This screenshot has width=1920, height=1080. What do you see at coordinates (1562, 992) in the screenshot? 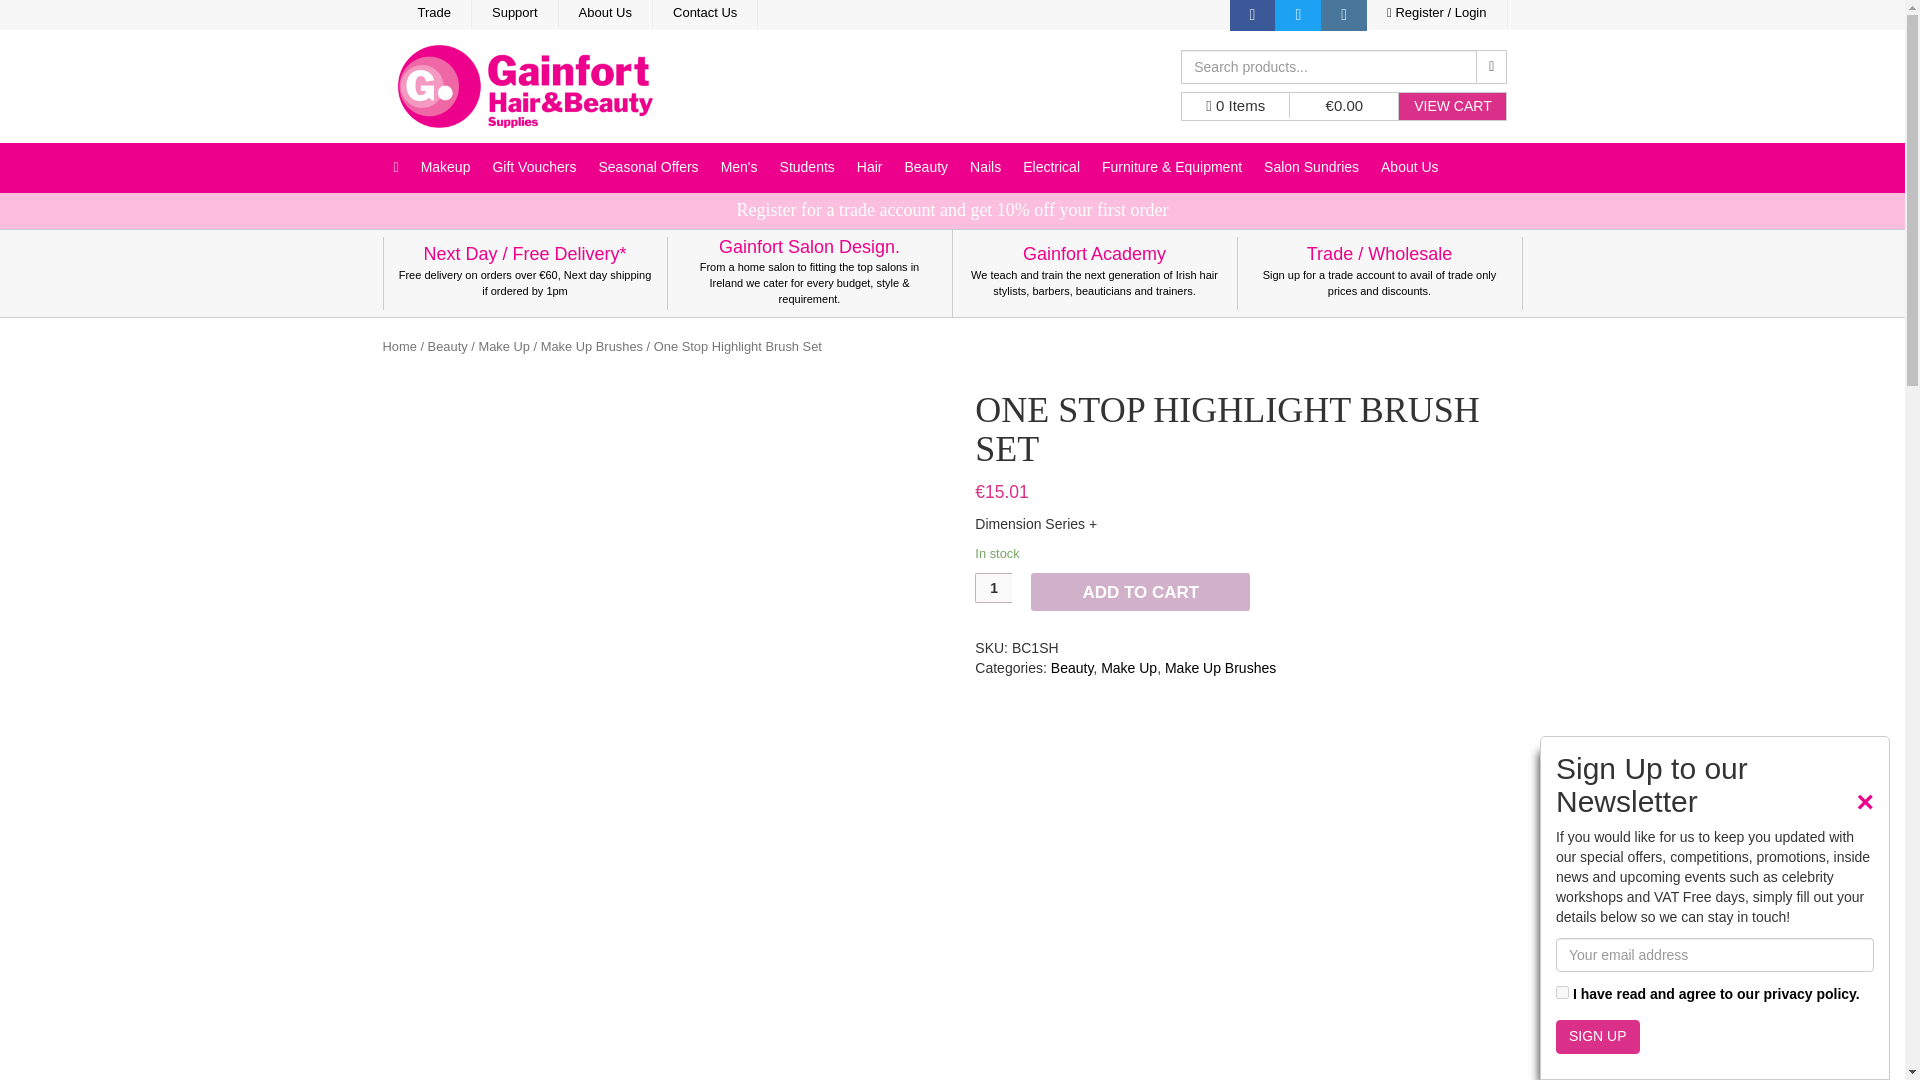
I see `1` at bounding box center [1562, 992].